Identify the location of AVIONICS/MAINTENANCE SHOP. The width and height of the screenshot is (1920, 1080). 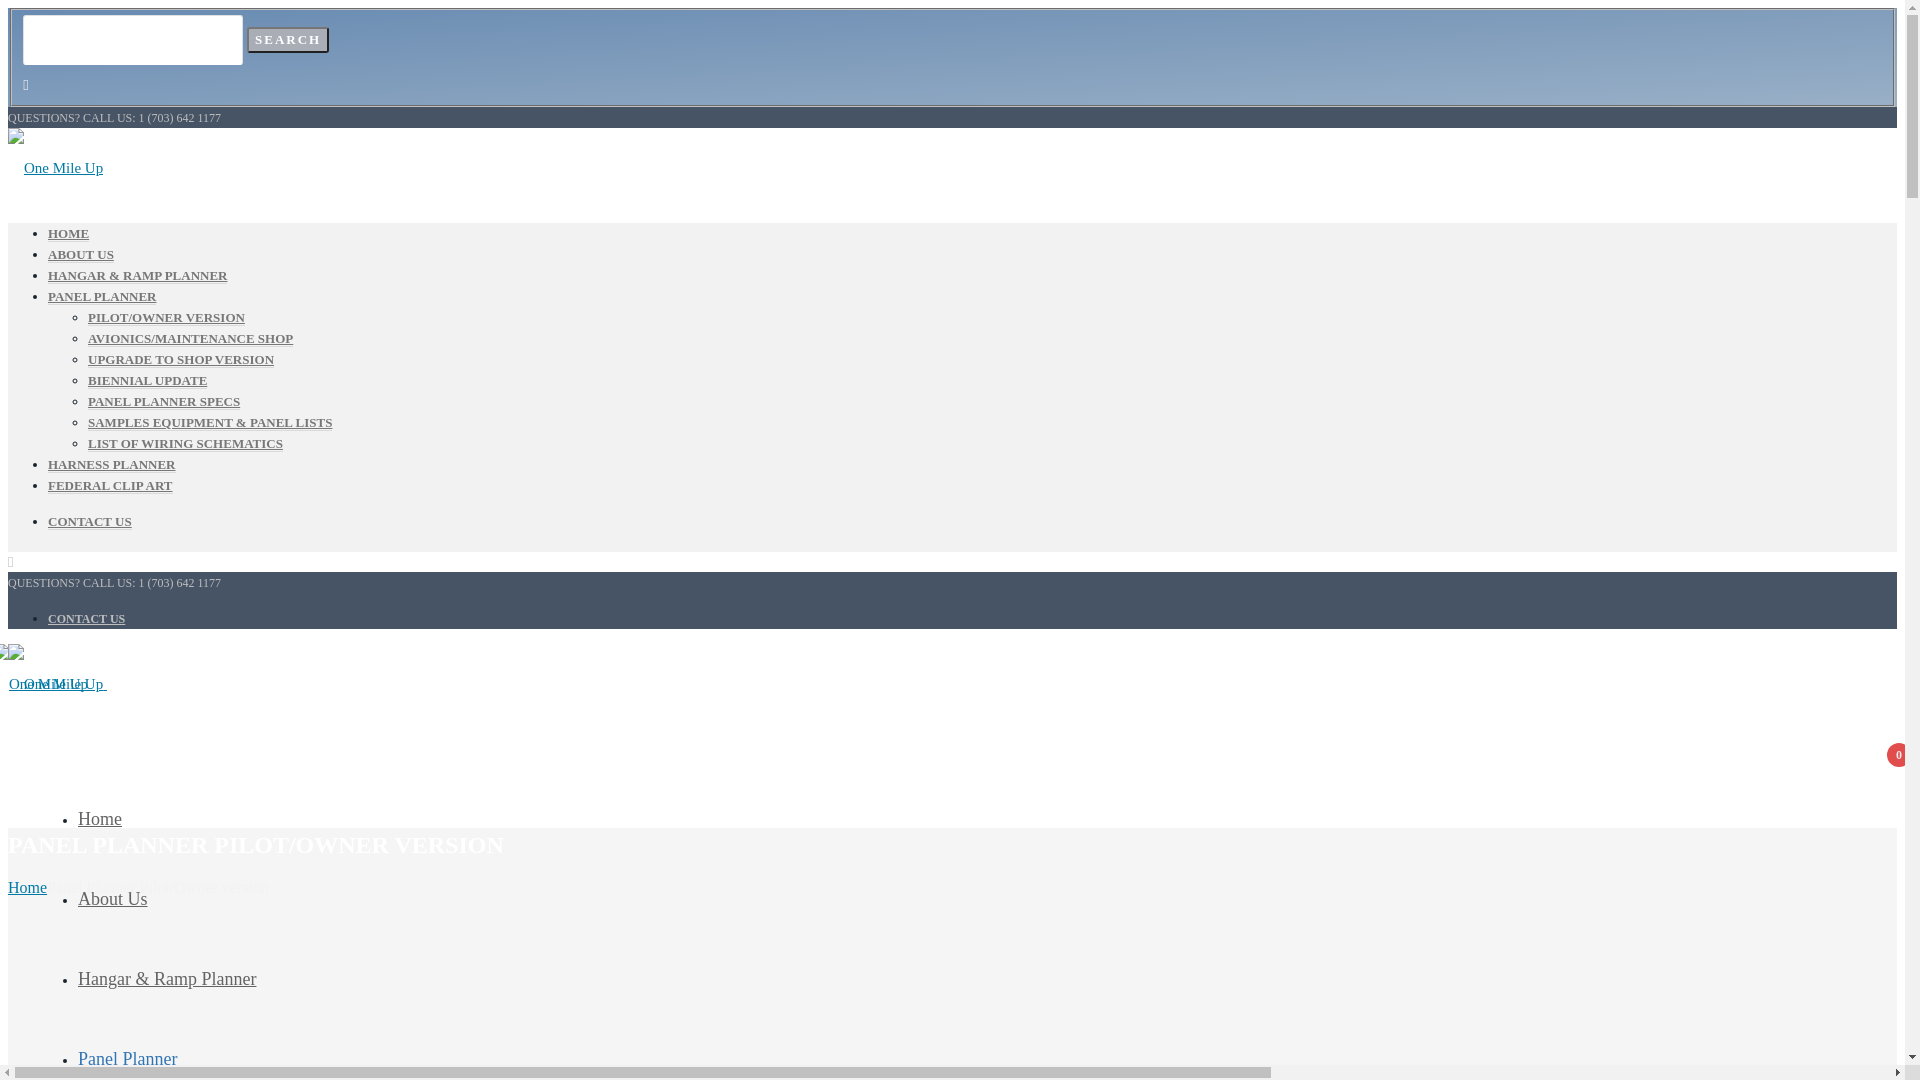
(190, 339).